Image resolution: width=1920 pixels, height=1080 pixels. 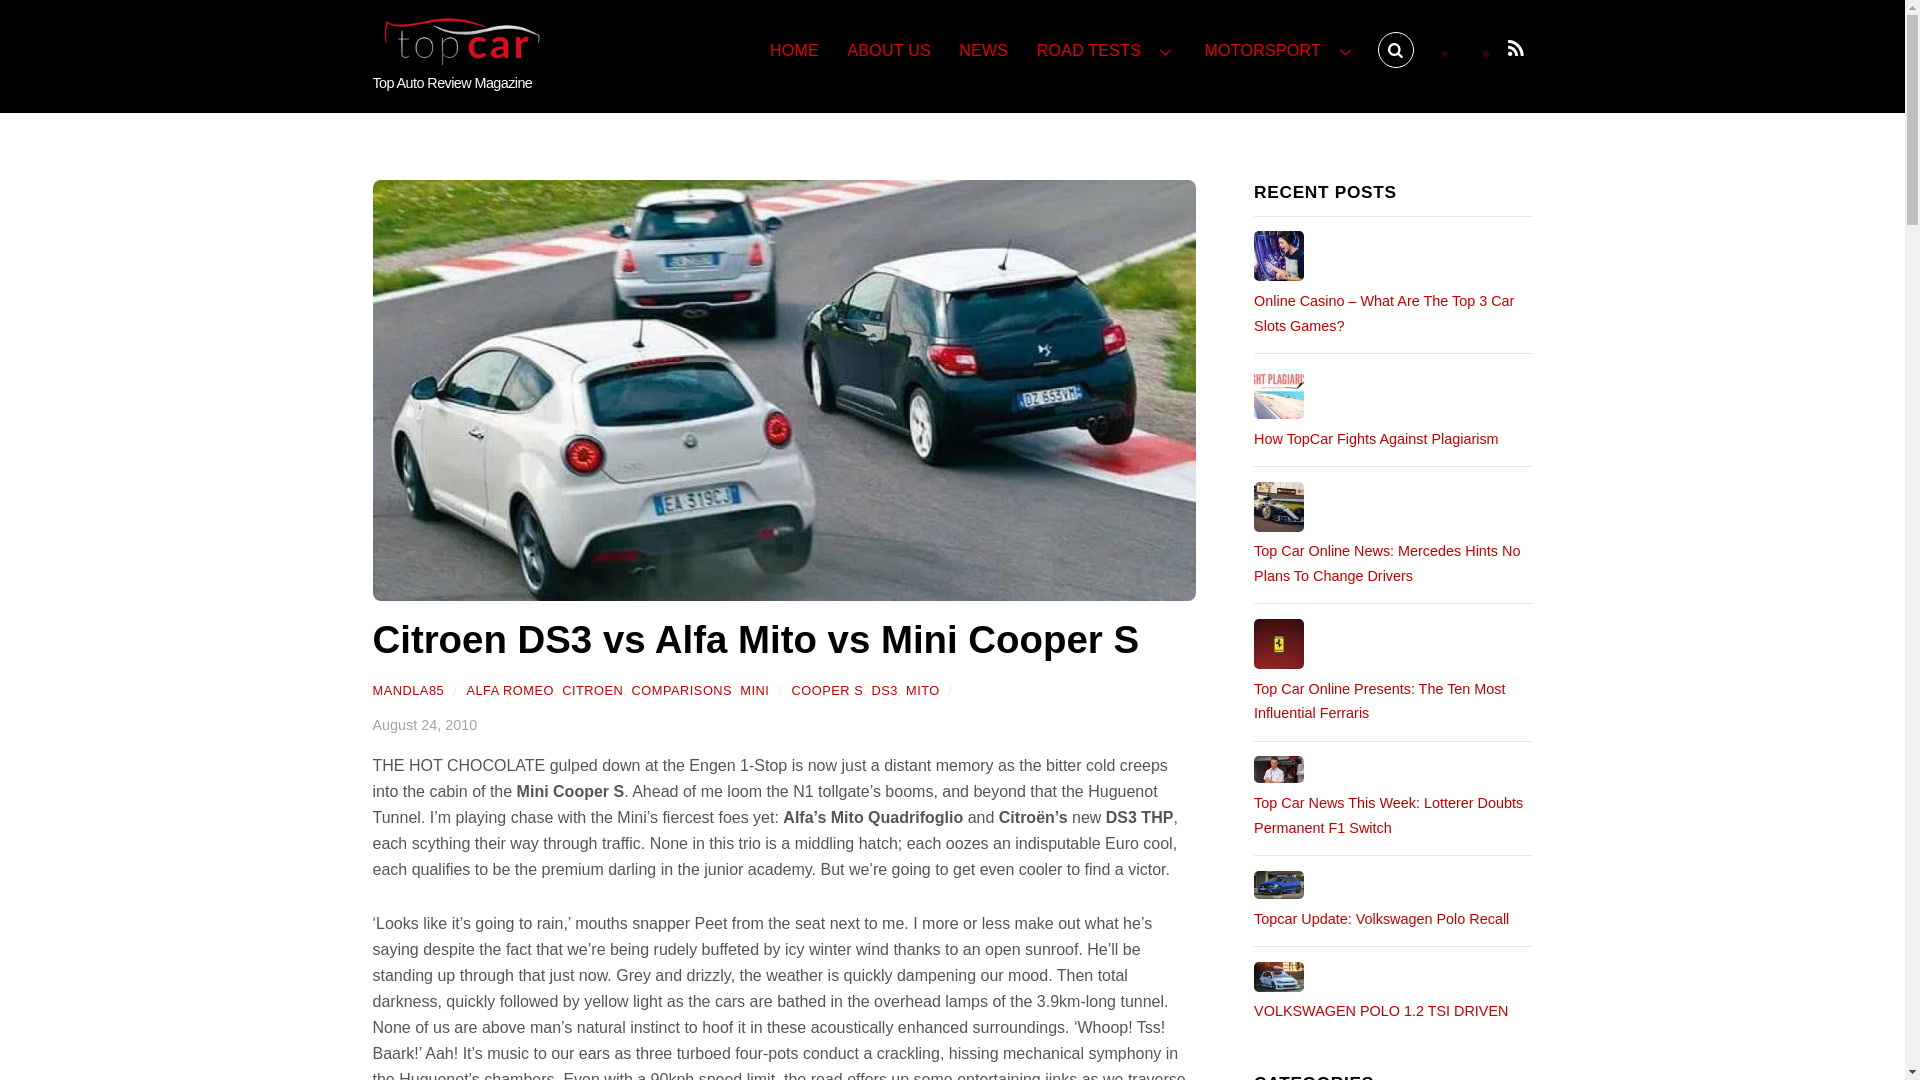 What do you see at coordinates (510, 690) in the screenshot?
I see `ALFA ROMEO` at bounding box center [510, 690].